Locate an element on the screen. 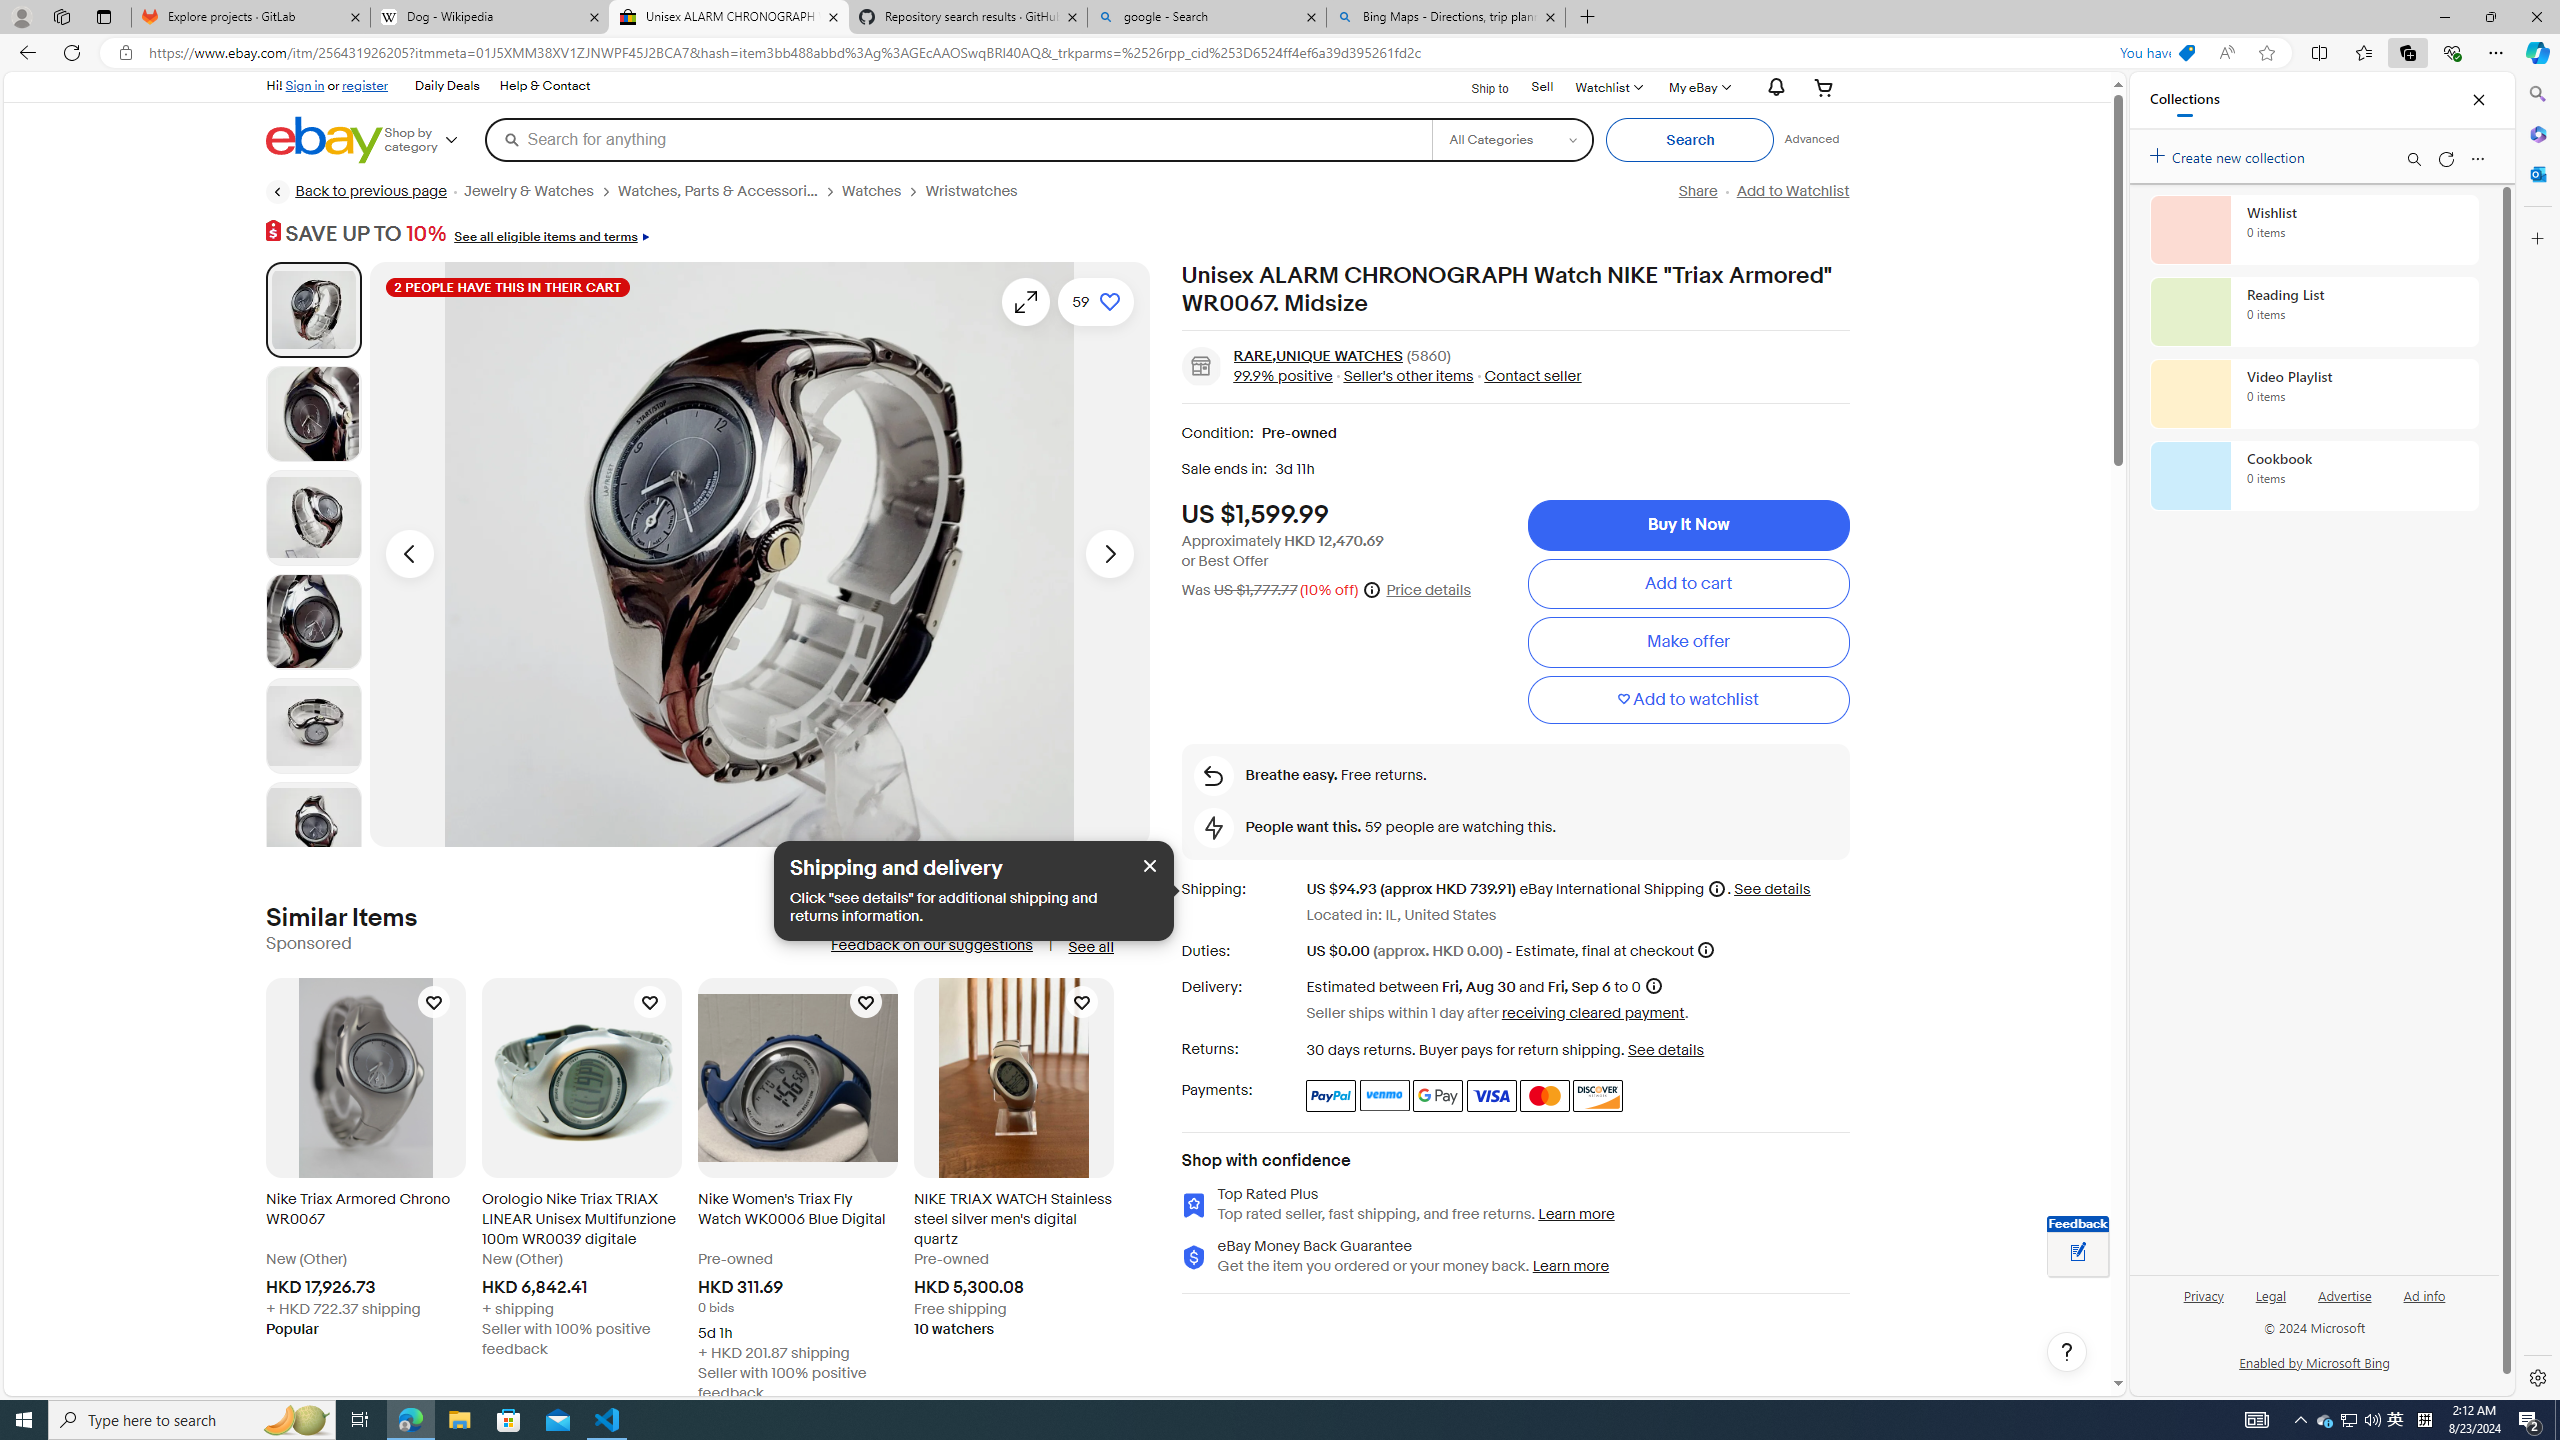 The height and width of the screenshot is (1440, 2560). Learn more - Top Rated Plus - opens in a new window or tab is located at coordinates (1576, 1214).